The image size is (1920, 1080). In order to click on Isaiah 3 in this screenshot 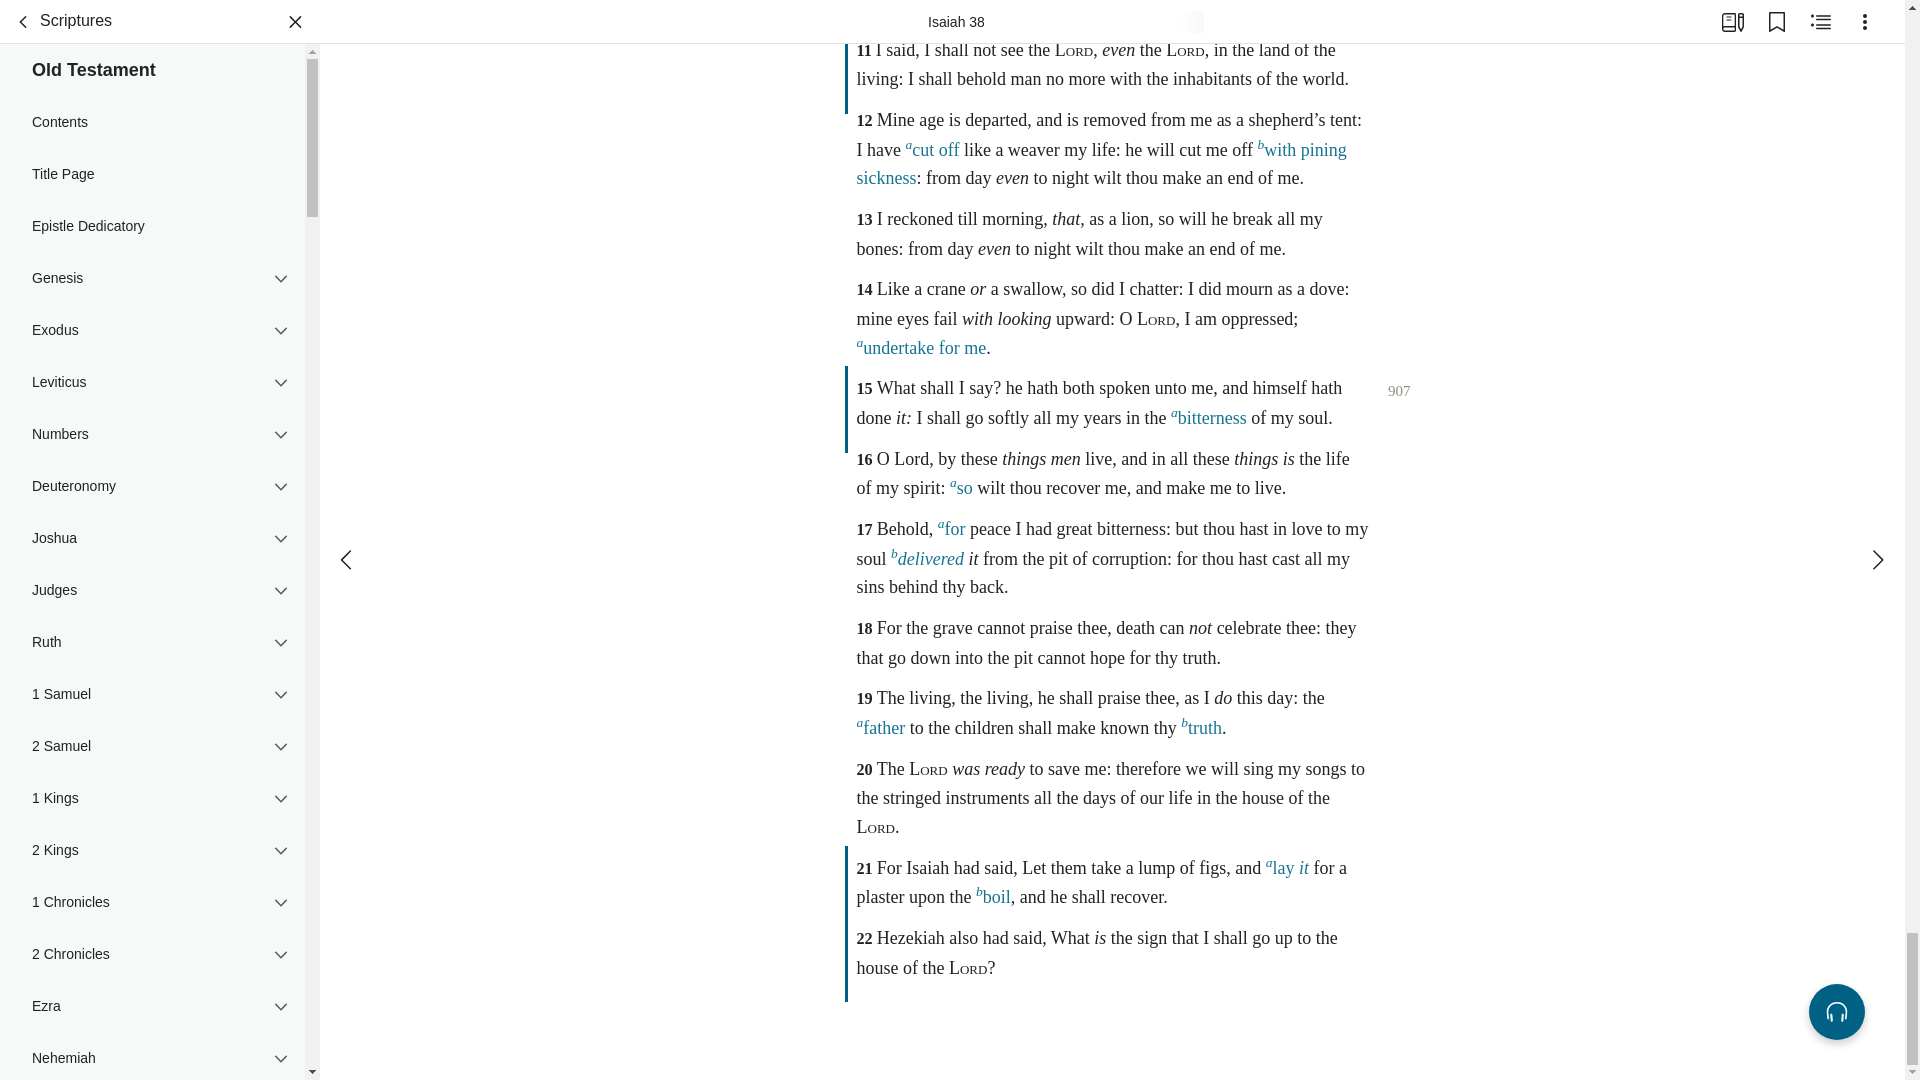, I will do `click(152, 592)`.